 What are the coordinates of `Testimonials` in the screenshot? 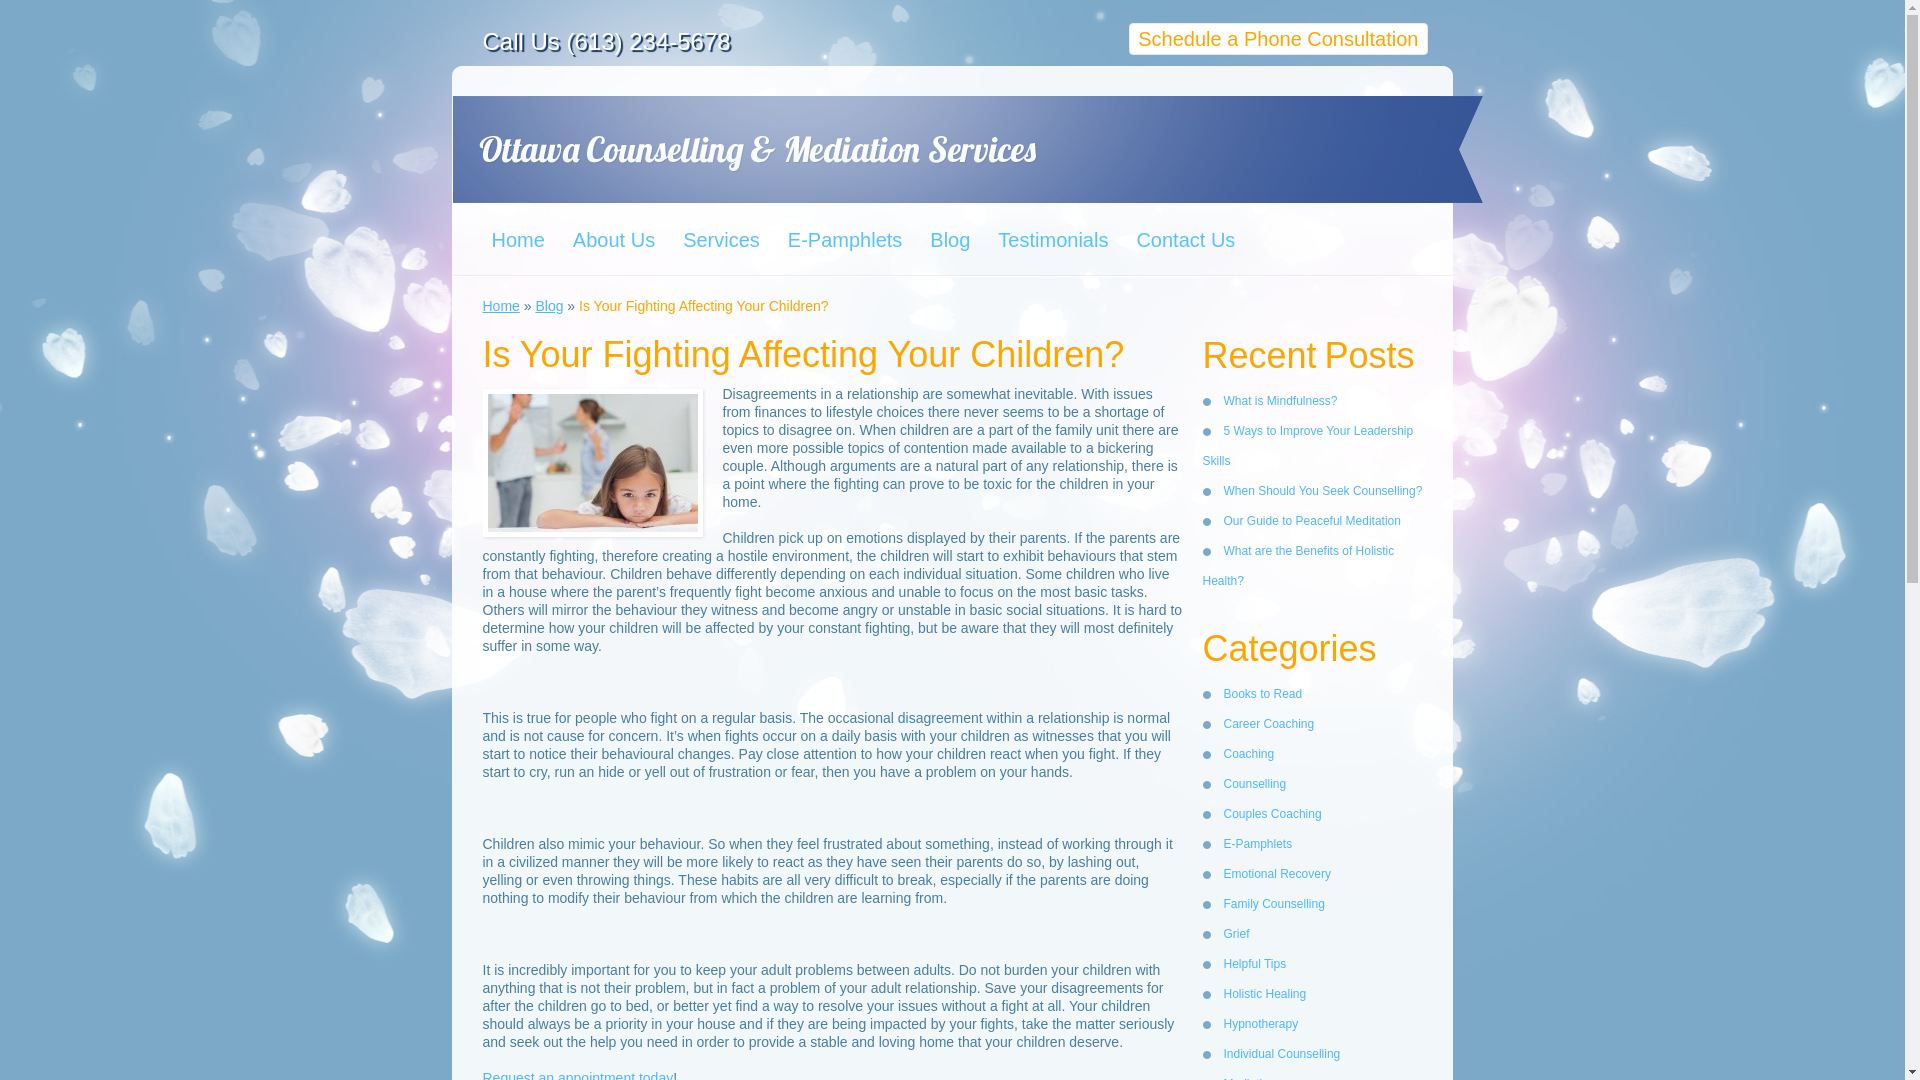 It's located at (1050, 239).